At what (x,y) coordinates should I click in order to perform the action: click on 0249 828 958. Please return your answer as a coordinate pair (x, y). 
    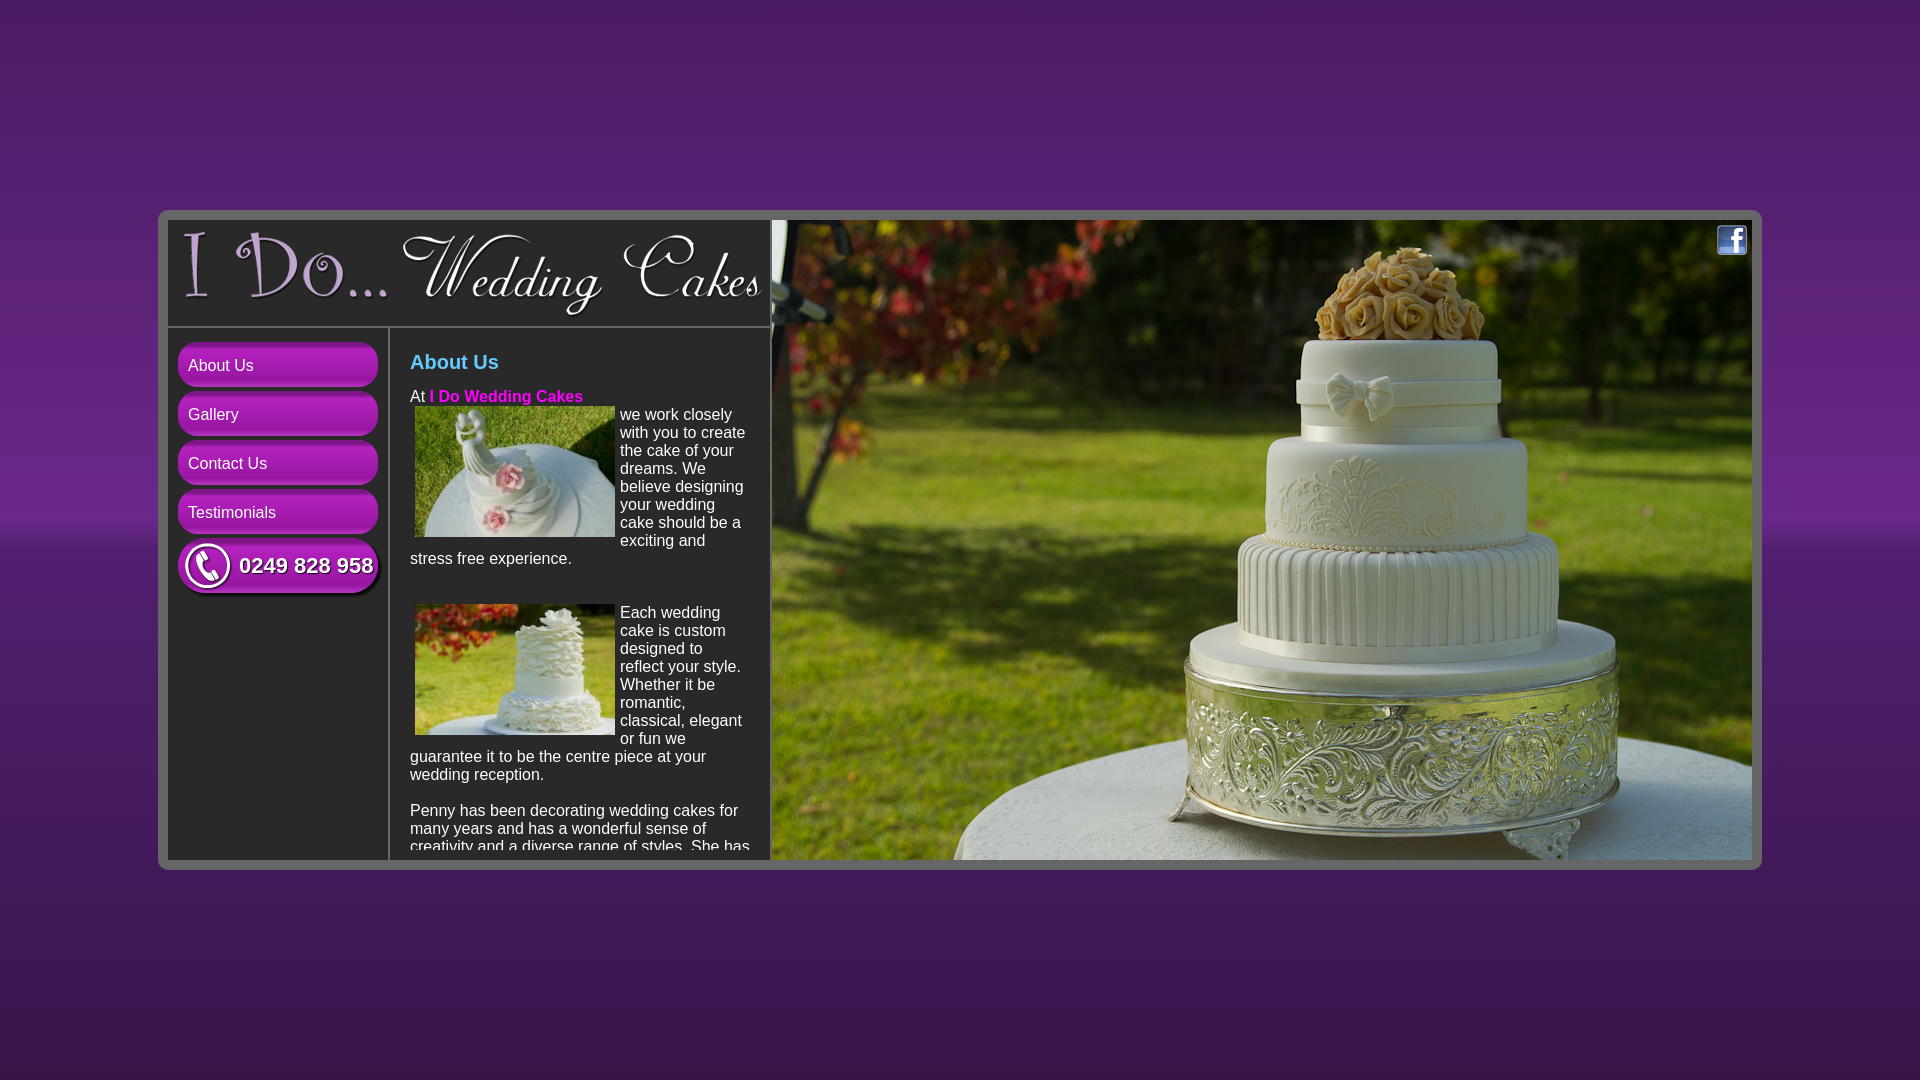
    Looking at the image, I should click on (278, 566).